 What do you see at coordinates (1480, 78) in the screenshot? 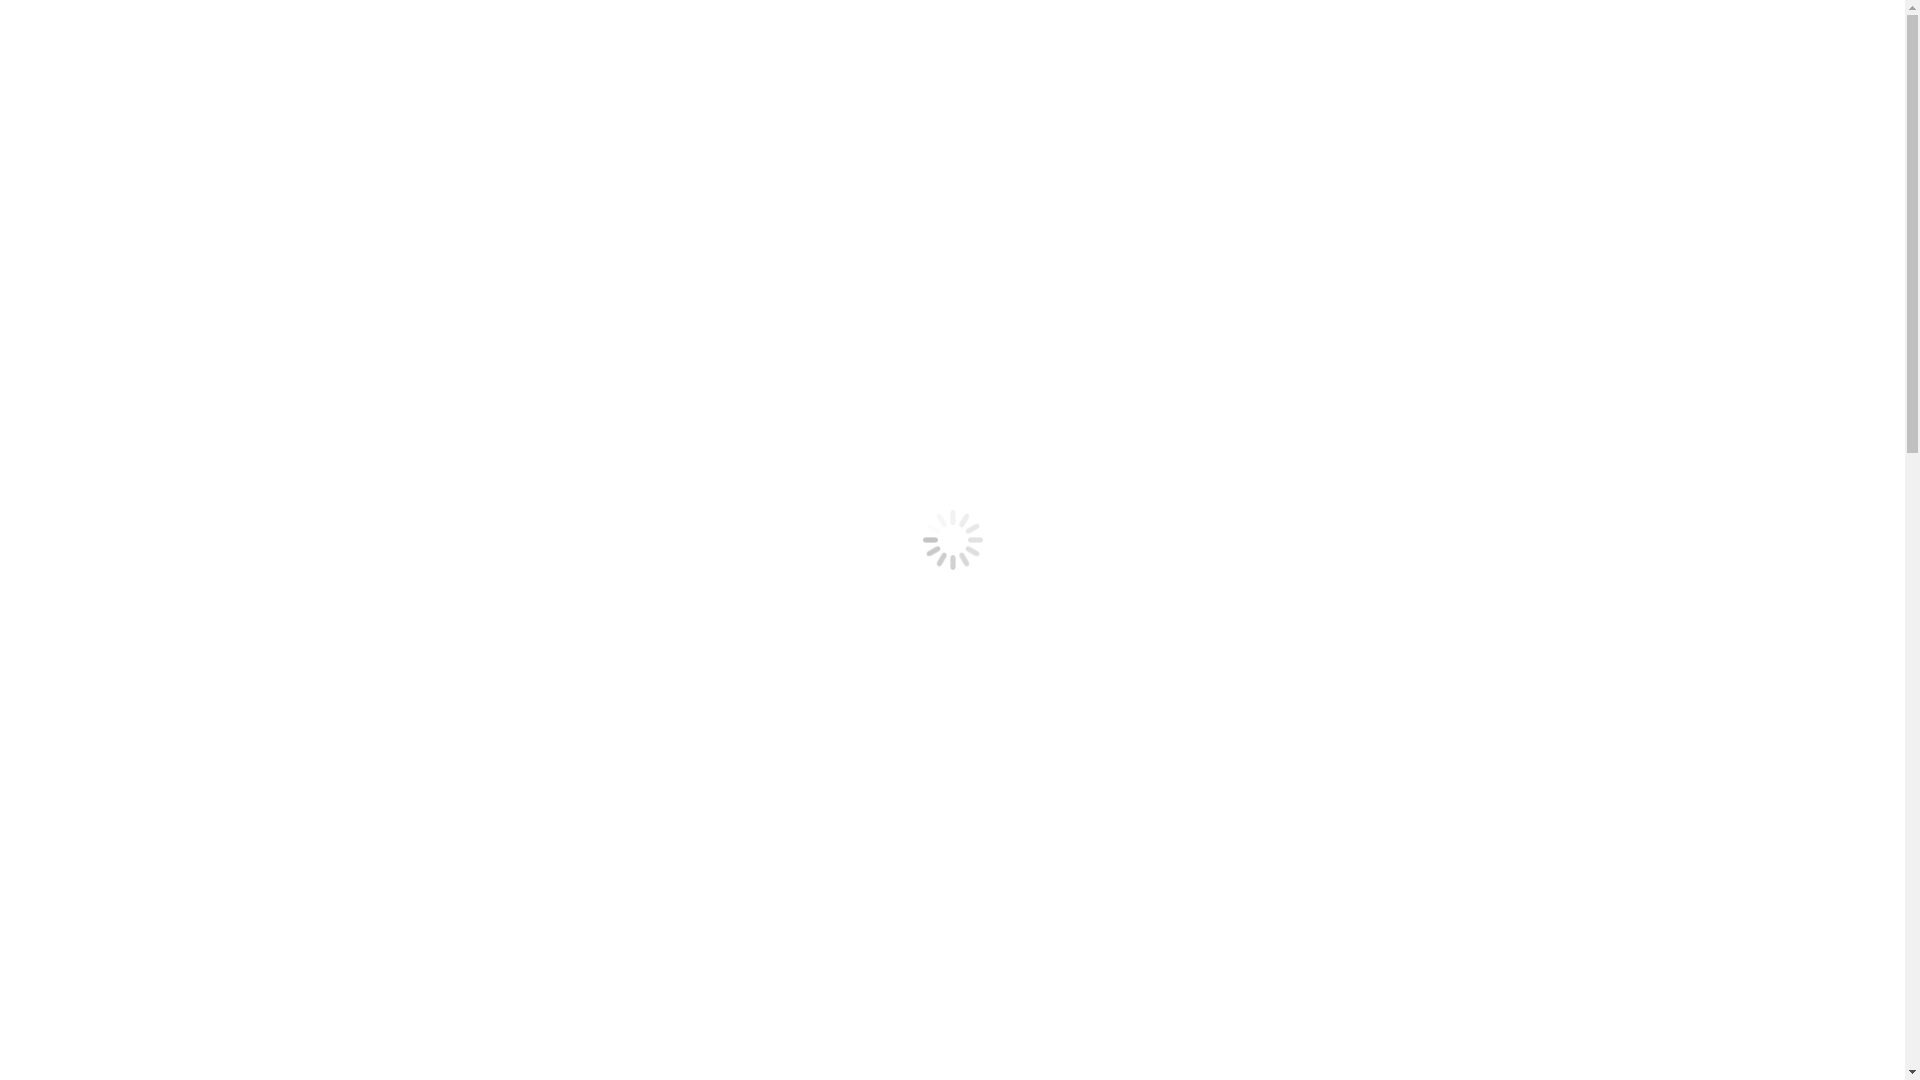
I see `$0.00
0` at bounding box center [1480, 78].